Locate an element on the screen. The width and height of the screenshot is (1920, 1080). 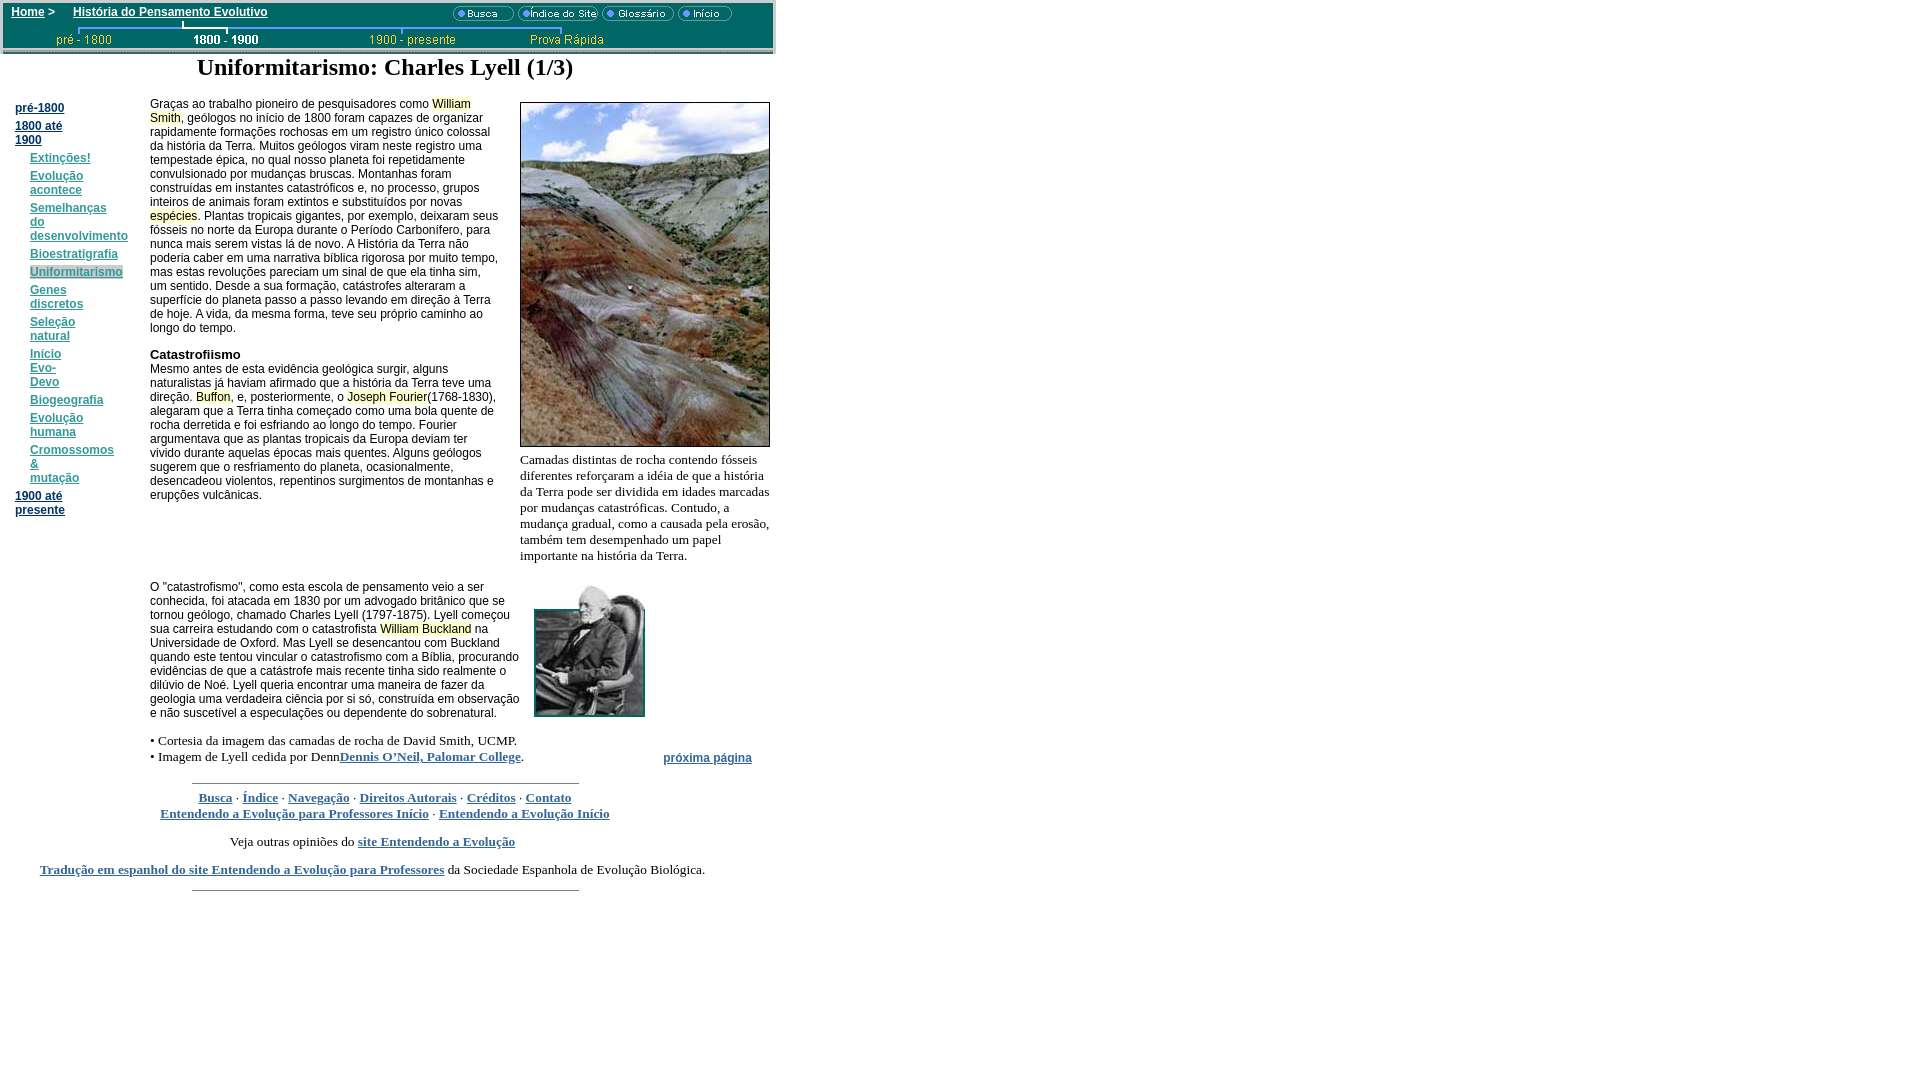
Joseph Fourier is located at coordinates (387, 397).